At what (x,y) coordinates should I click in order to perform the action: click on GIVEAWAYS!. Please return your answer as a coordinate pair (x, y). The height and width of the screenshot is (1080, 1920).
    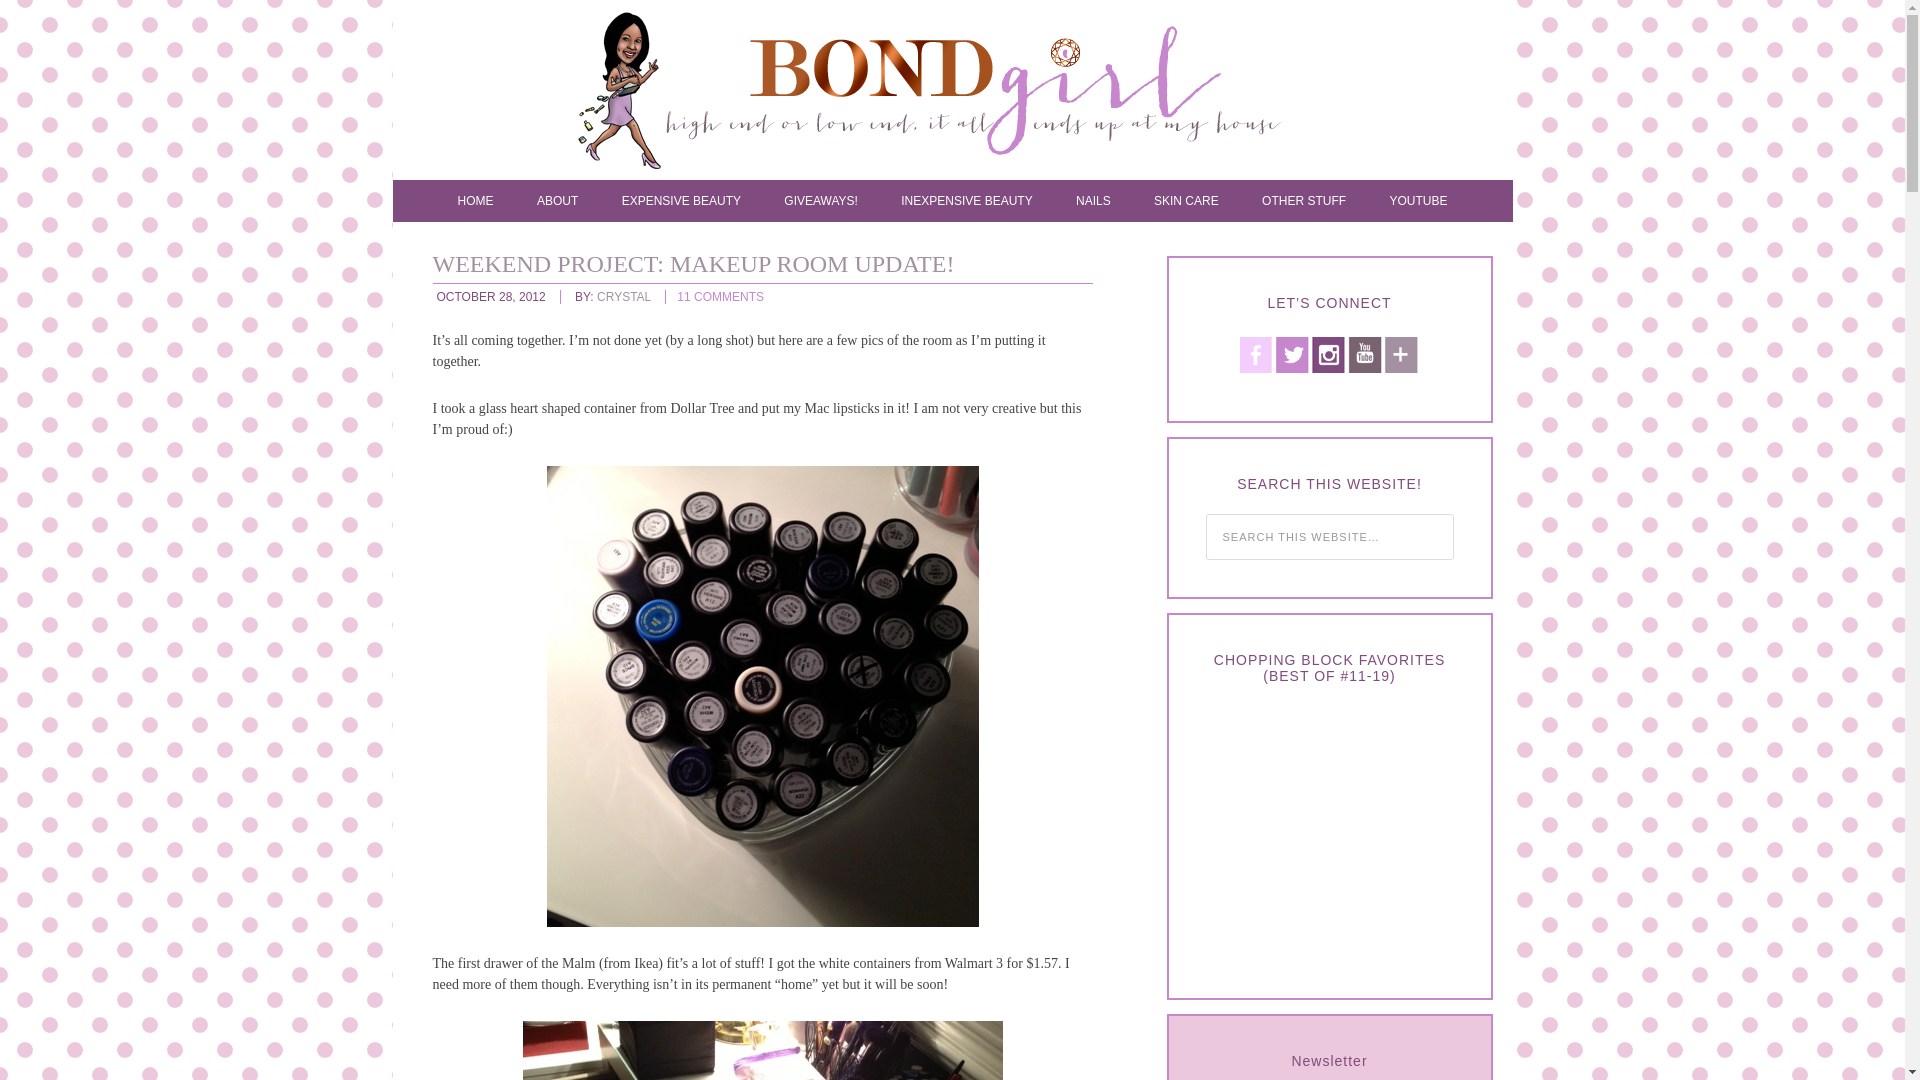
    Looking at the image, I should click on (820, 201).